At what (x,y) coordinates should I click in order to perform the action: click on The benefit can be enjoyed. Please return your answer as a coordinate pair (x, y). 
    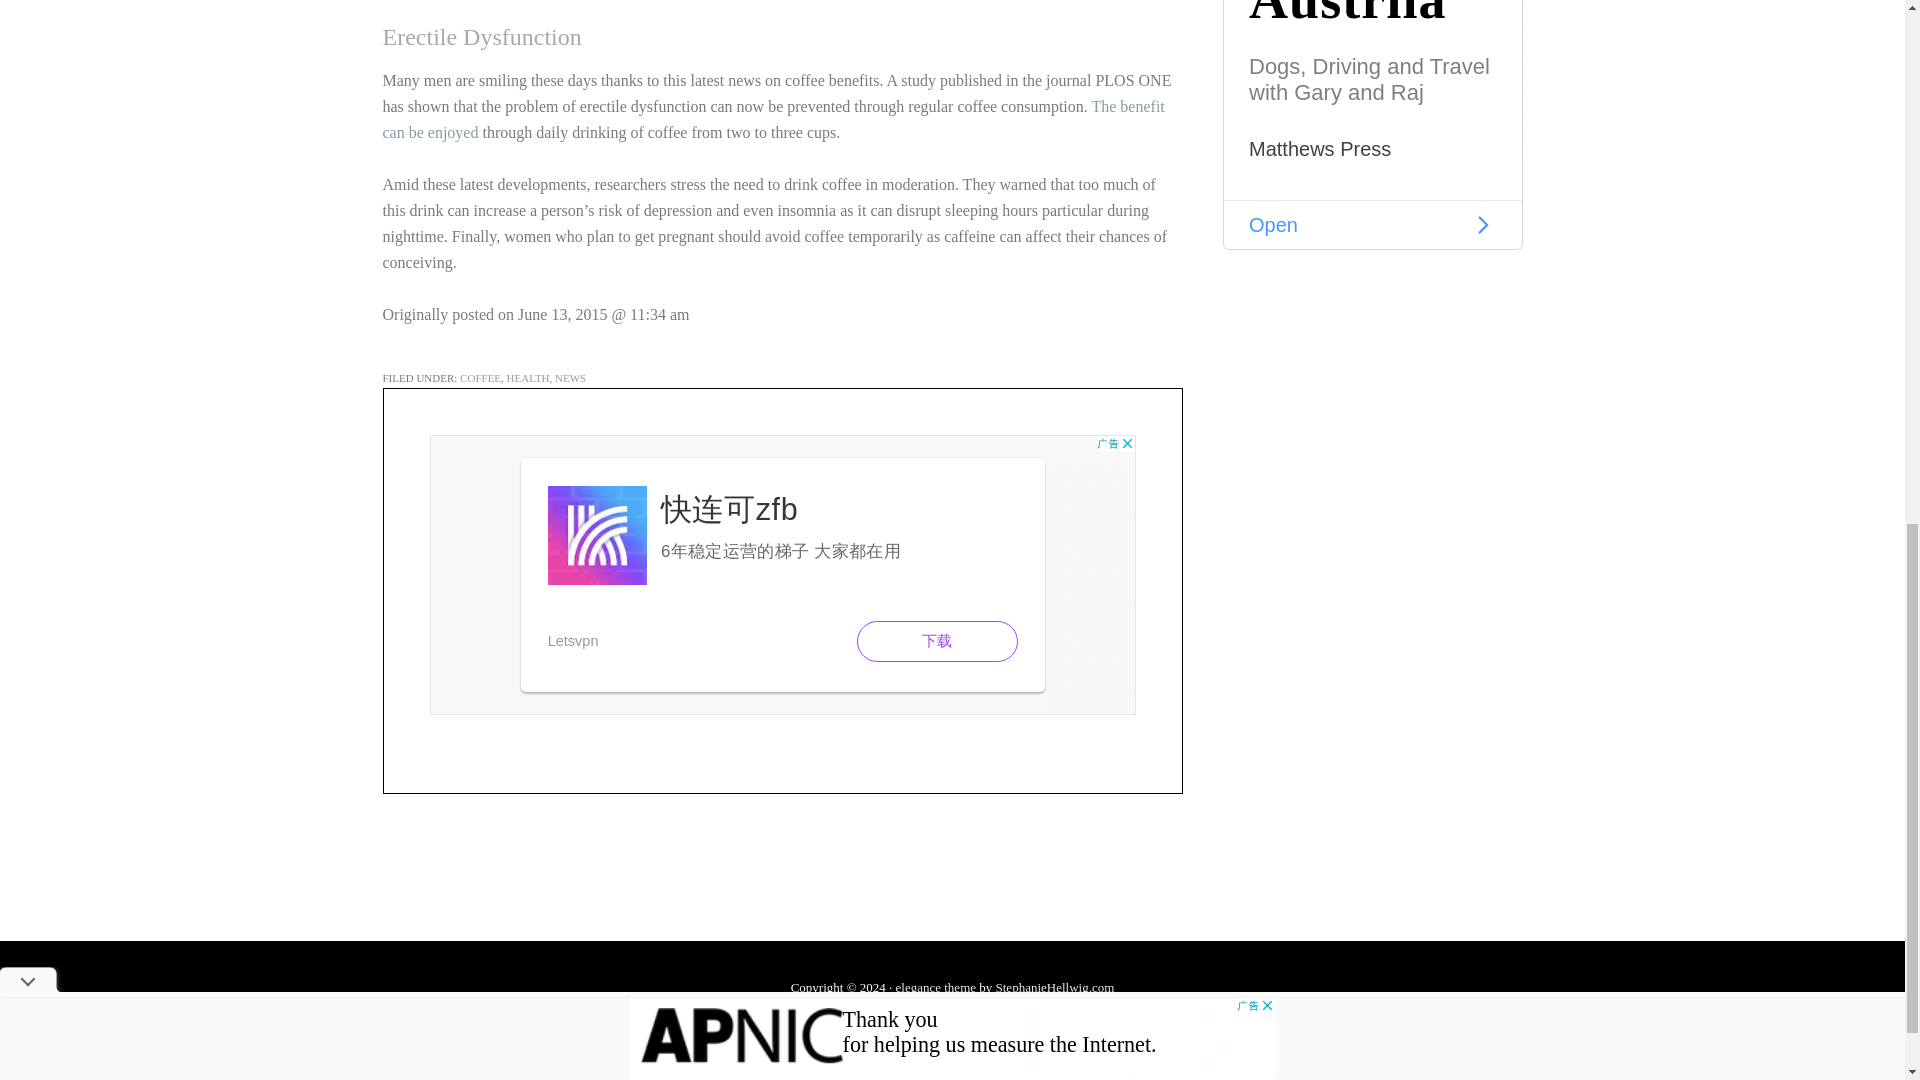
    Looking at the image, I should click on (772, 120).